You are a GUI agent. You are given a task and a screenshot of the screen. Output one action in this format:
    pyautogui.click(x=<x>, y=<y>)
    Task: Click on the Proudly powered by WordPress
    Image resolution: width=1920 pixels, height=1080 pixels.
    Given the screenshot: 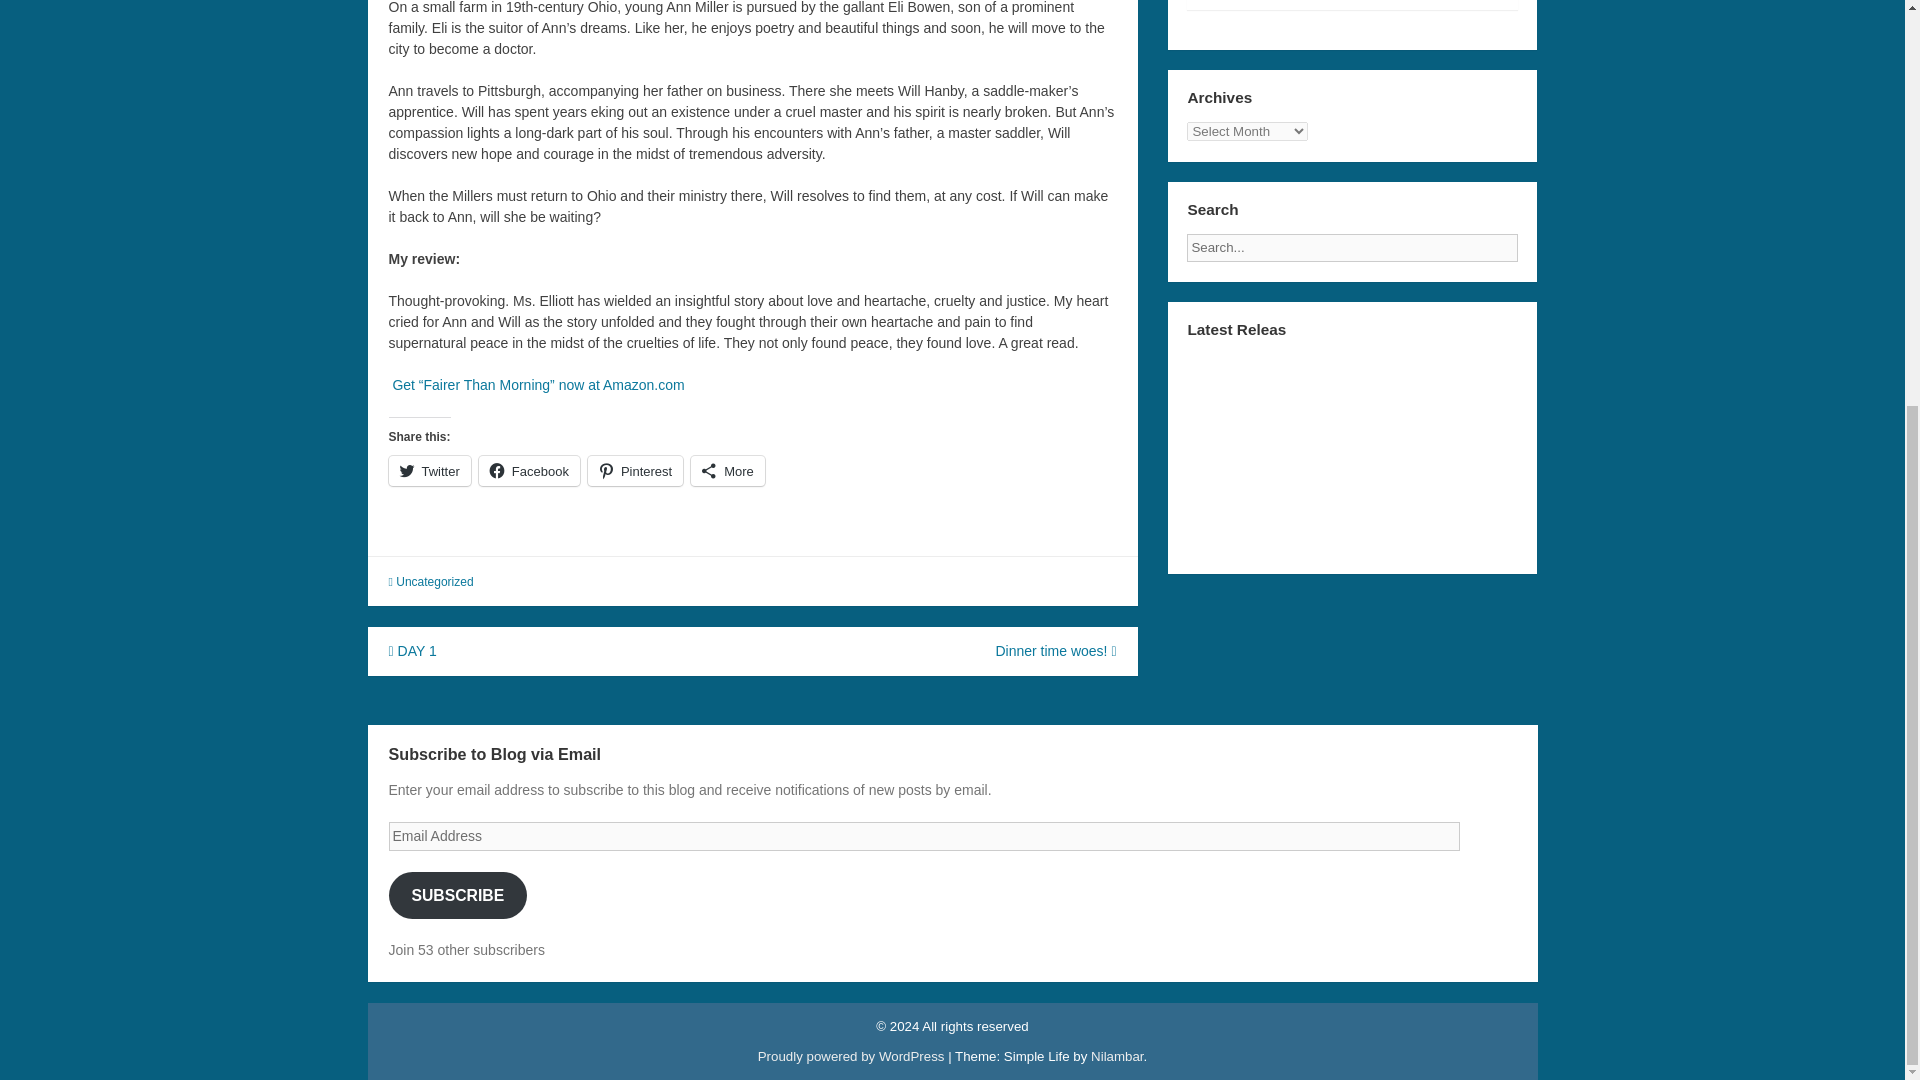 What is the action you would take?
    pyautogui.click(x=851, y=1056)
    